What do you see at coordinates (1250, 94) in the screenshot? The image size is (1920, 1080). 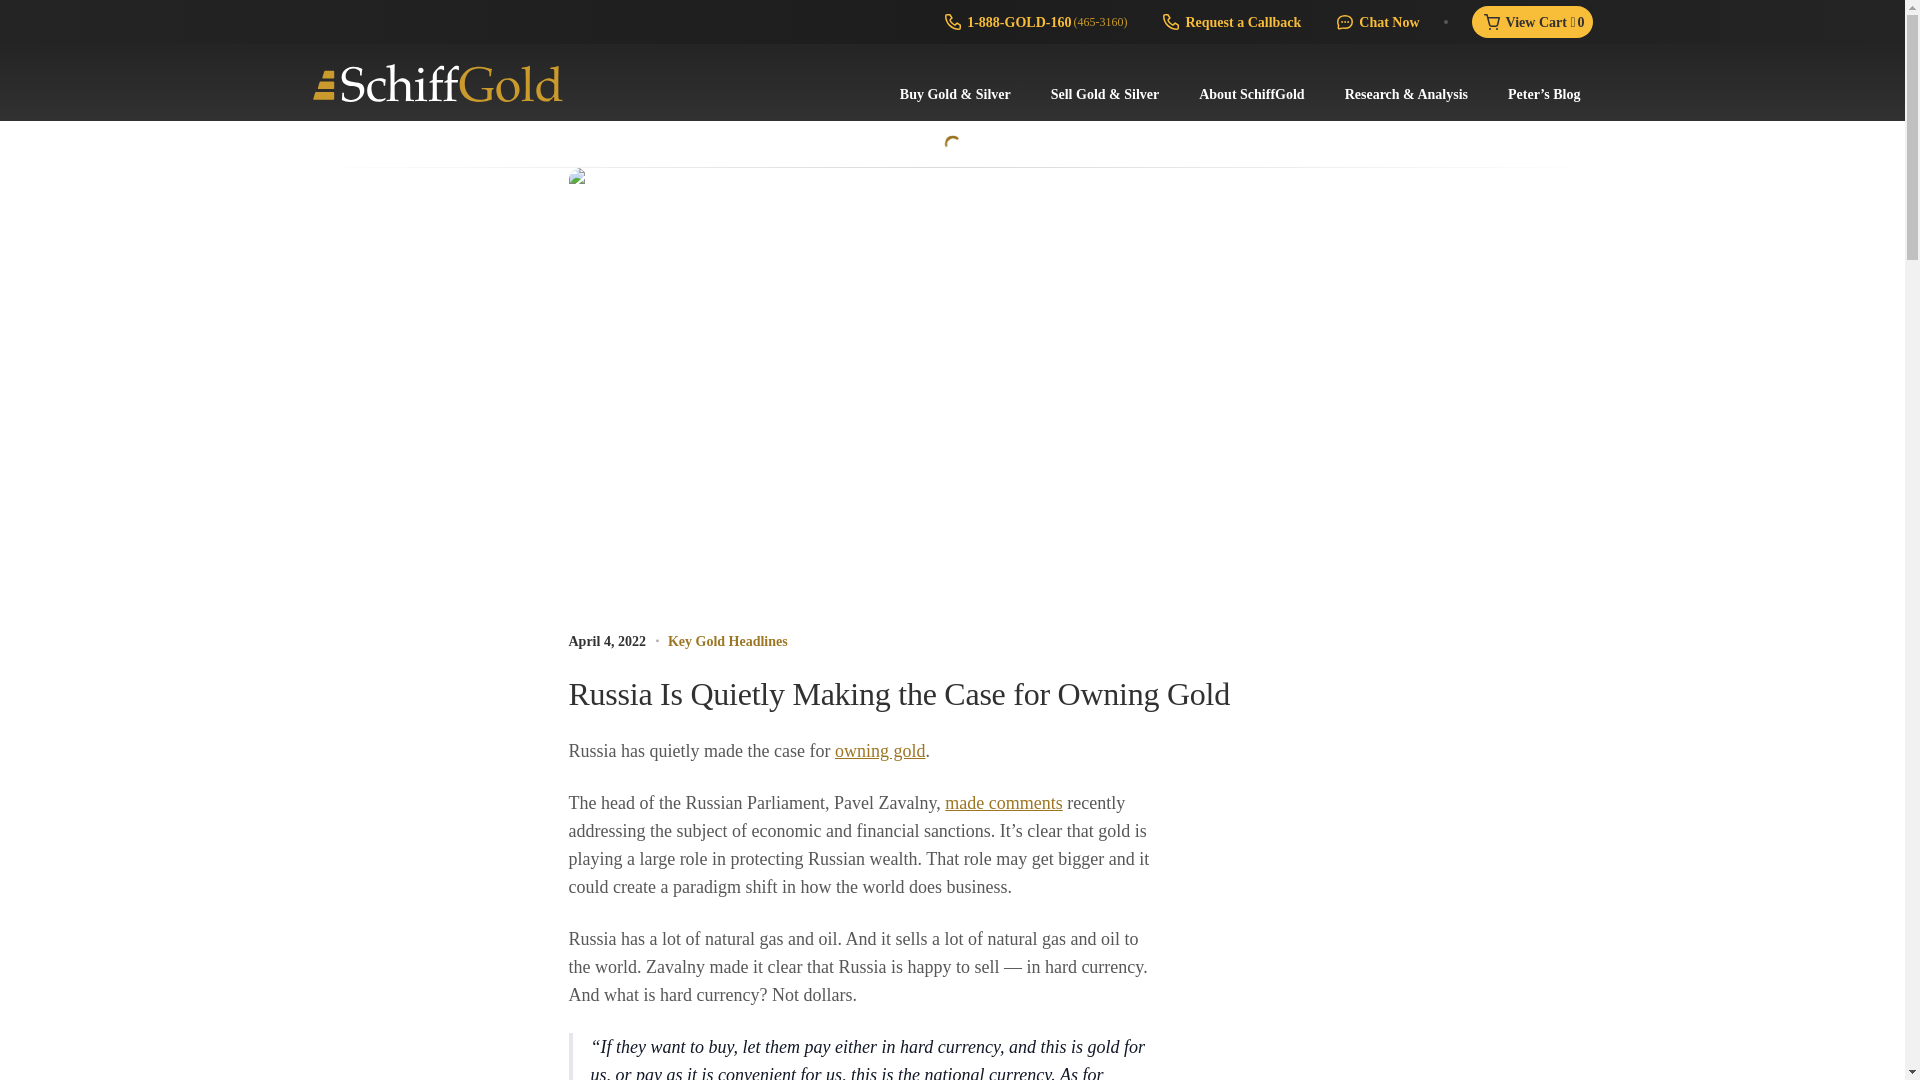 I see `About SchiffGold` at bounding box center [1250, 94].